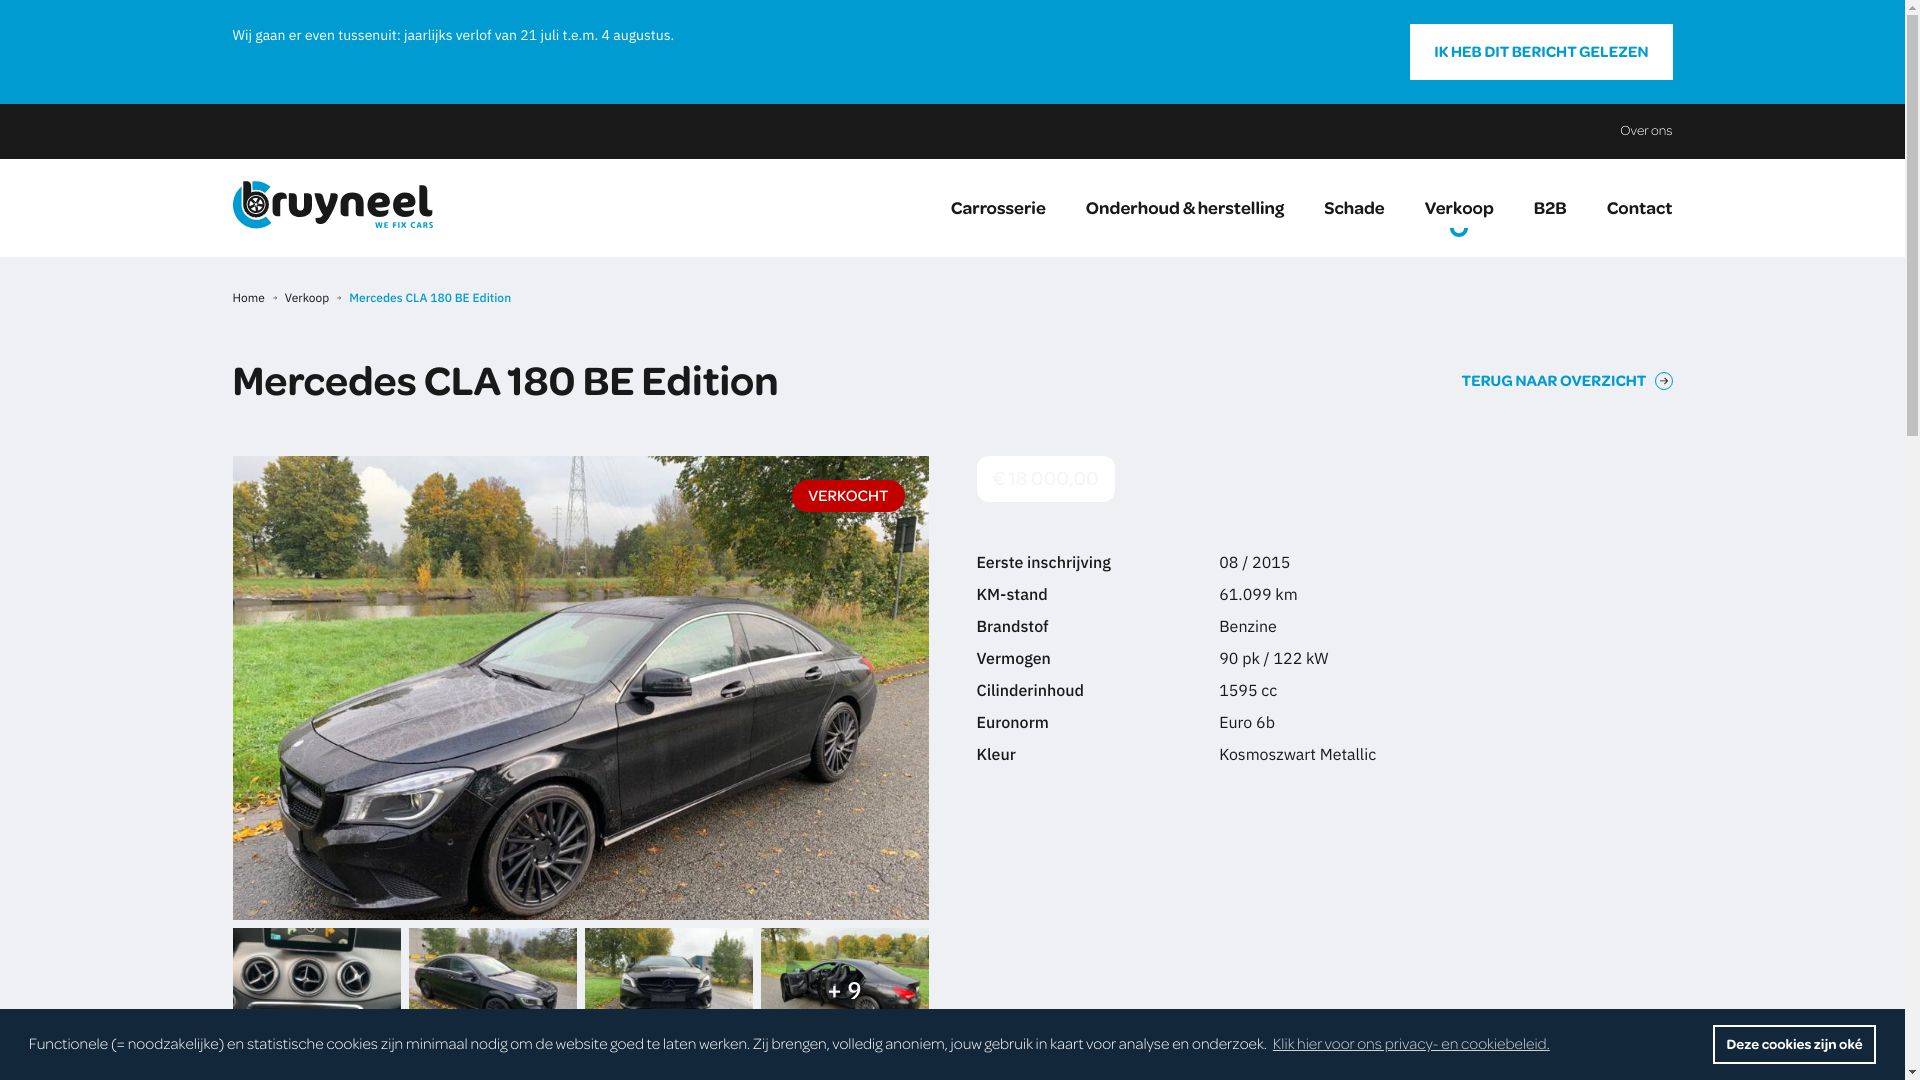 The width and height of the screenshot is (1920, 1080). I want to click on Contact, so click(1630, 208).